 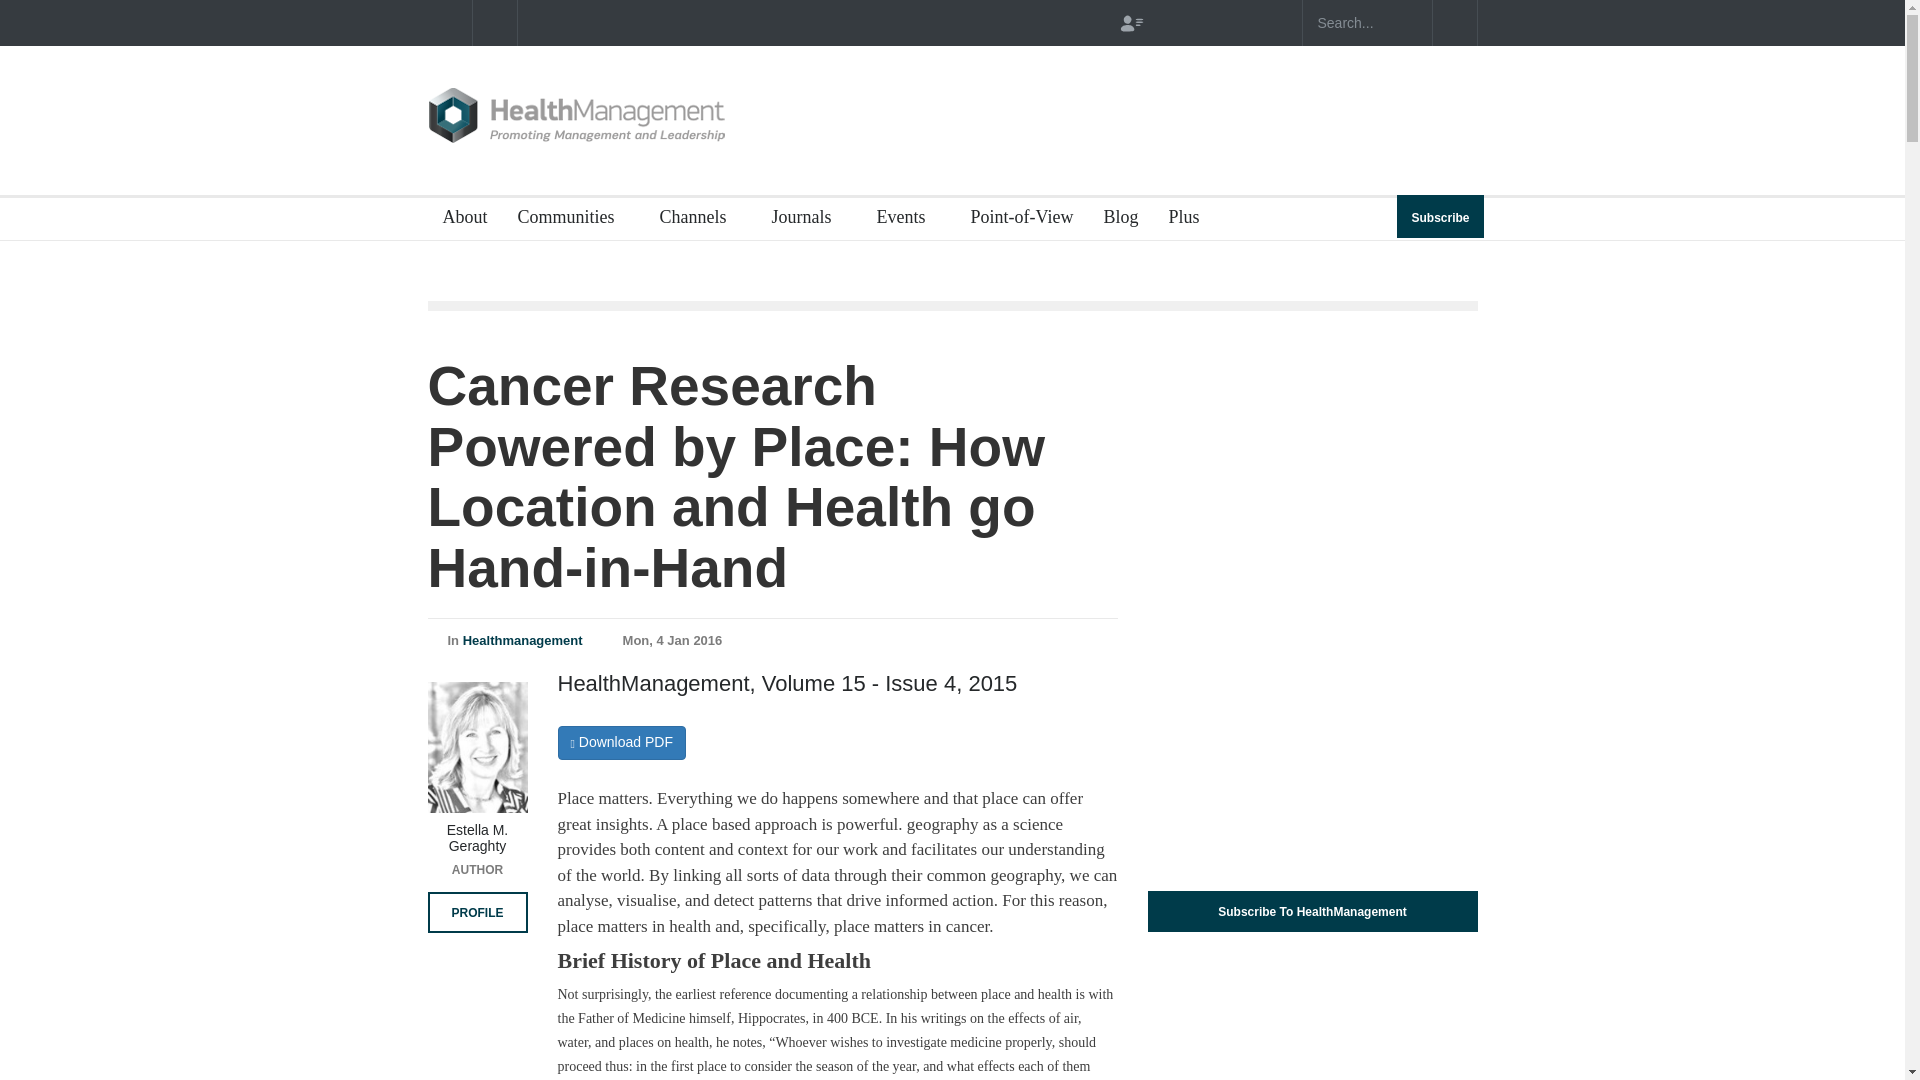 What do you see at coordinates (1454, 23) in the screenshot?
I see `Search` at bounding box center [1454, 23].